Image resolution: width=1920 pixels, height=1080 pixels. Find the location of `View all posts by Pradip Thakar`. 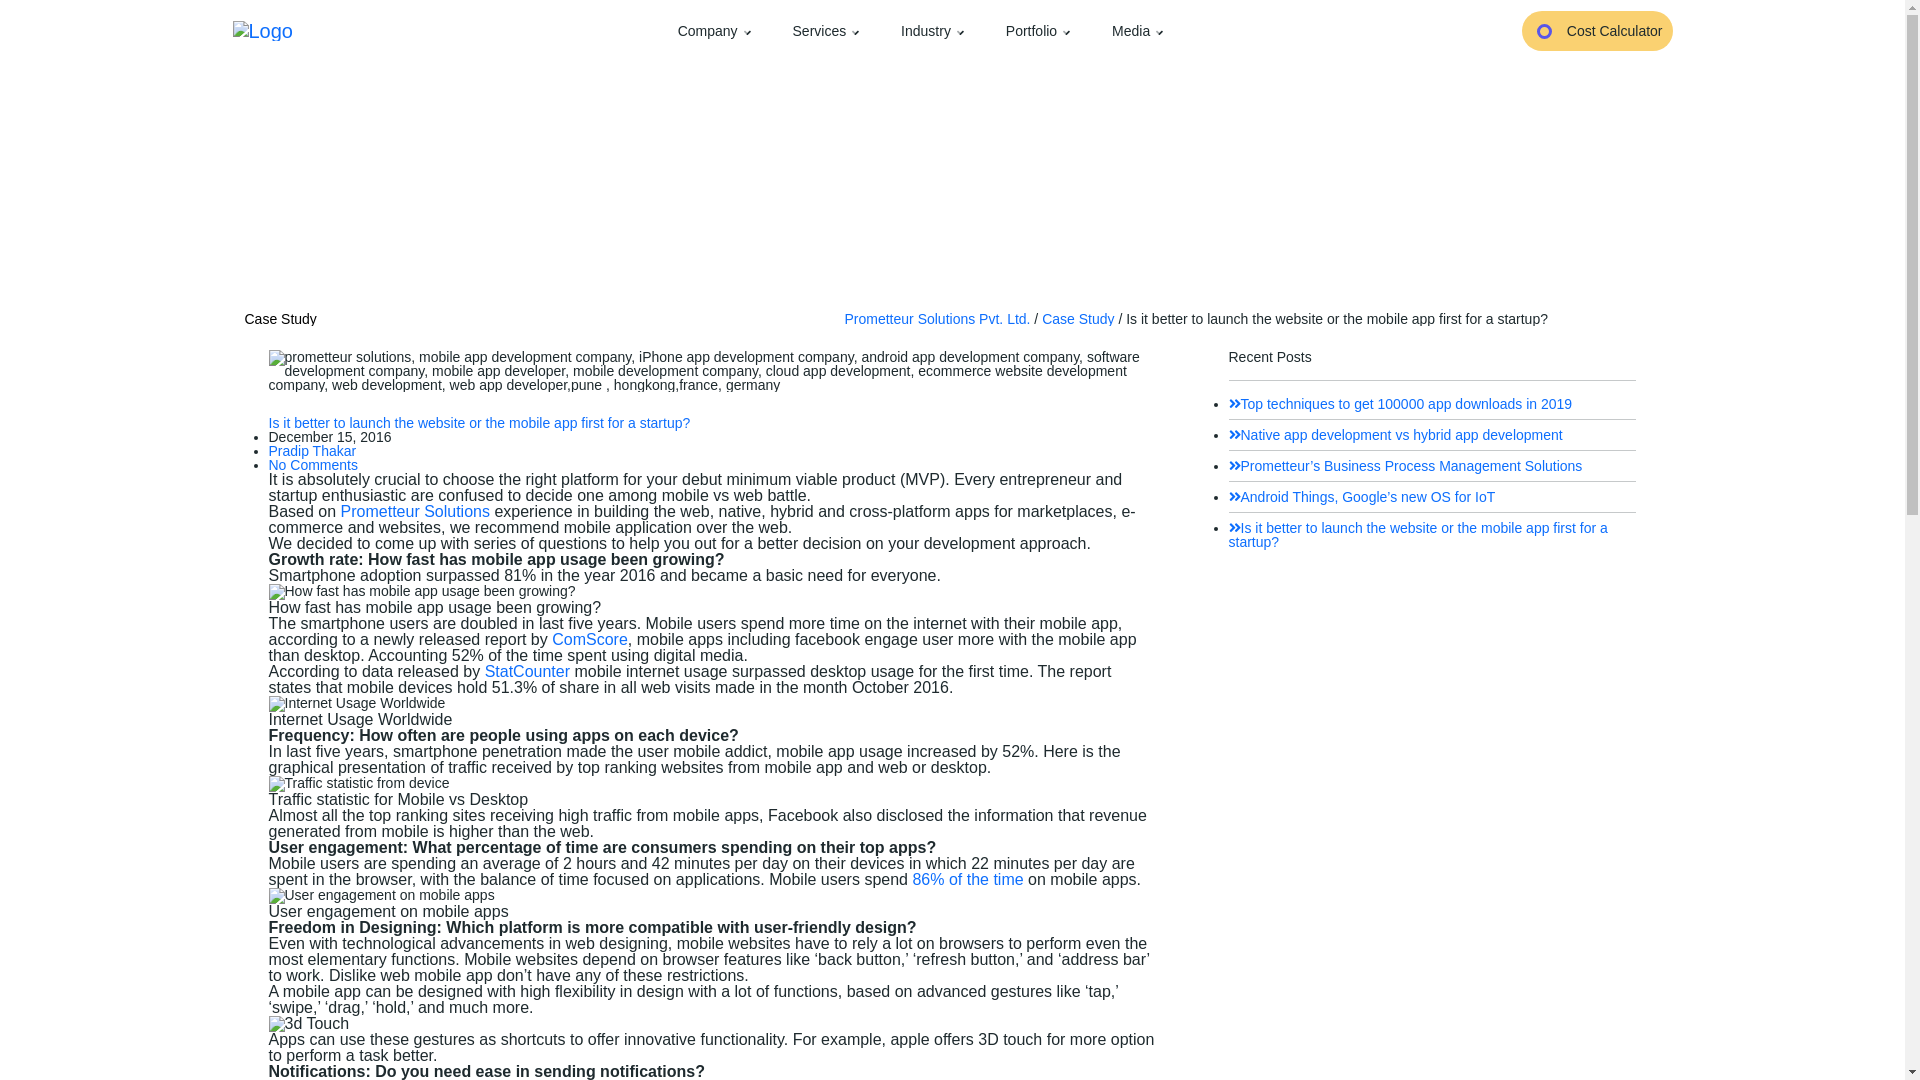

View all posts by Pradip Thakar is located at coordinates (312, 450).